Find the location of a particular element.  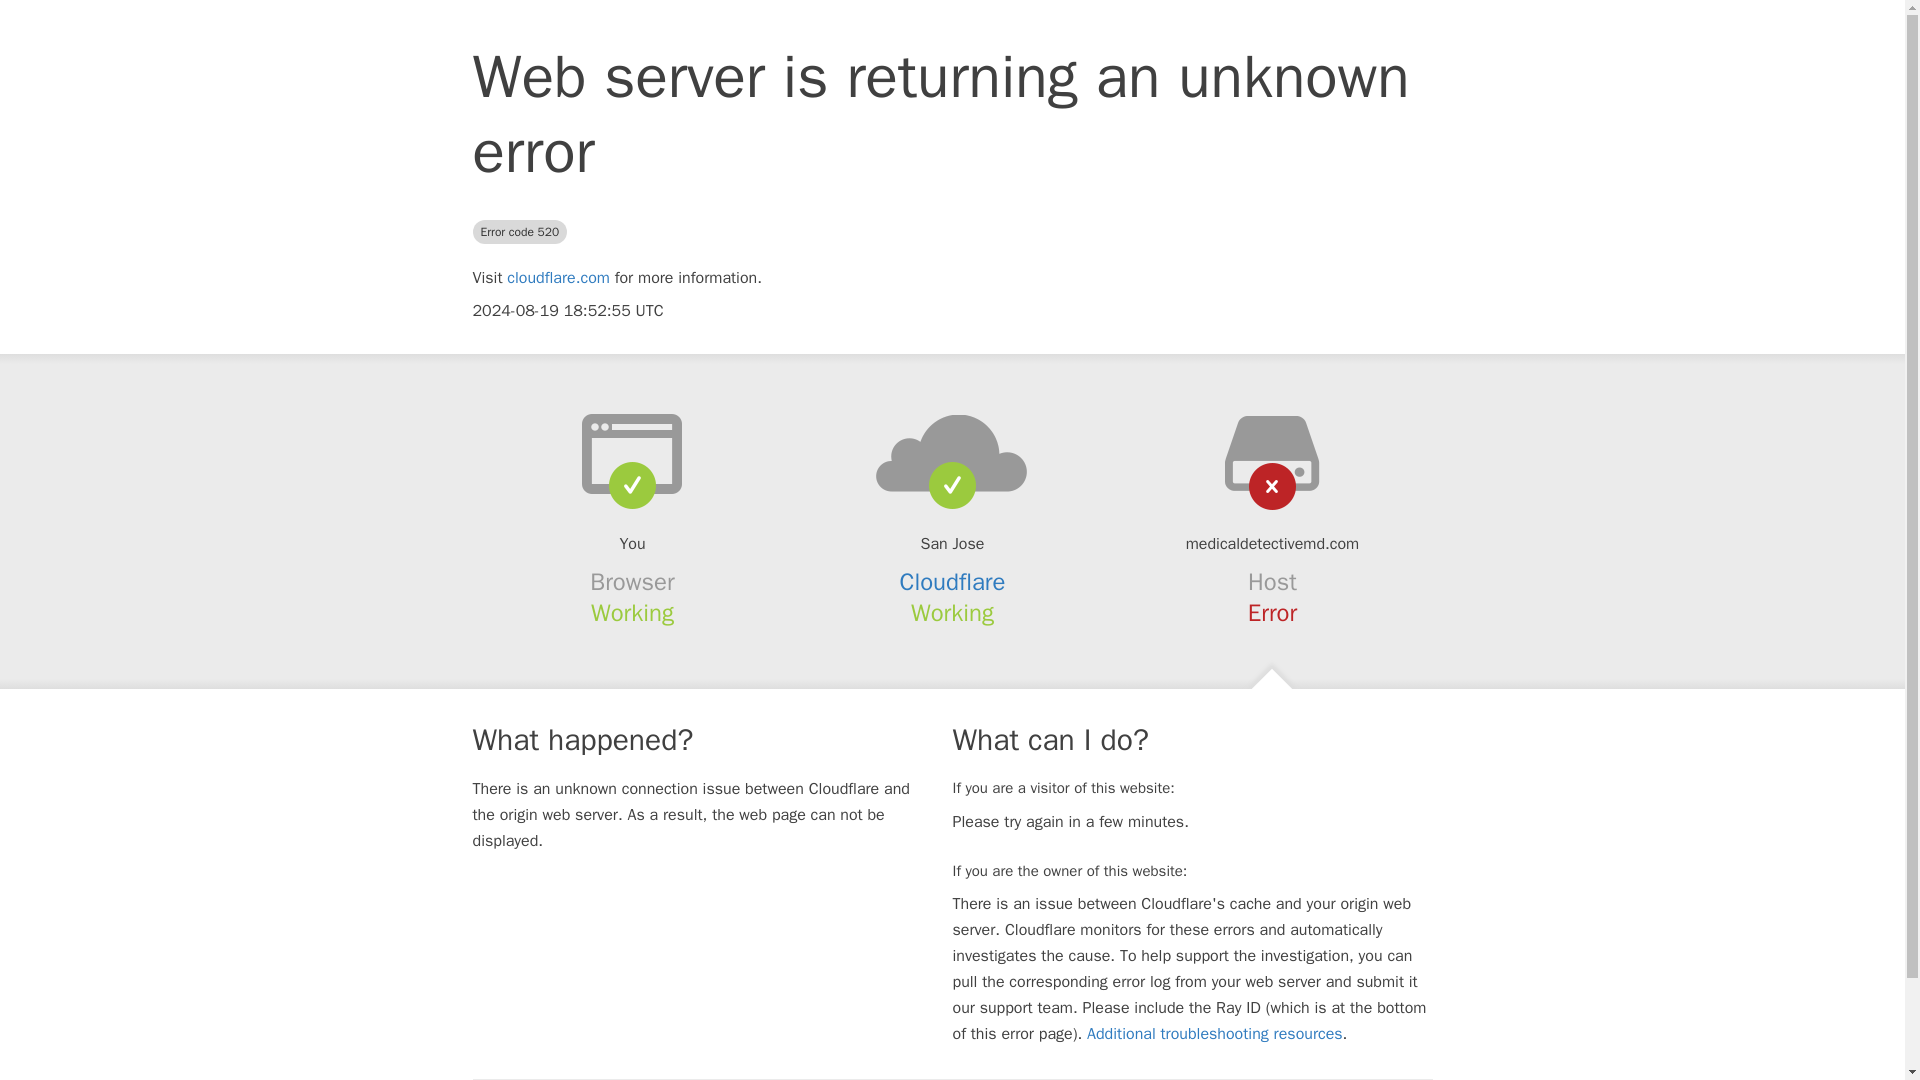

Cloudflare is located at coordinates (953, 582).